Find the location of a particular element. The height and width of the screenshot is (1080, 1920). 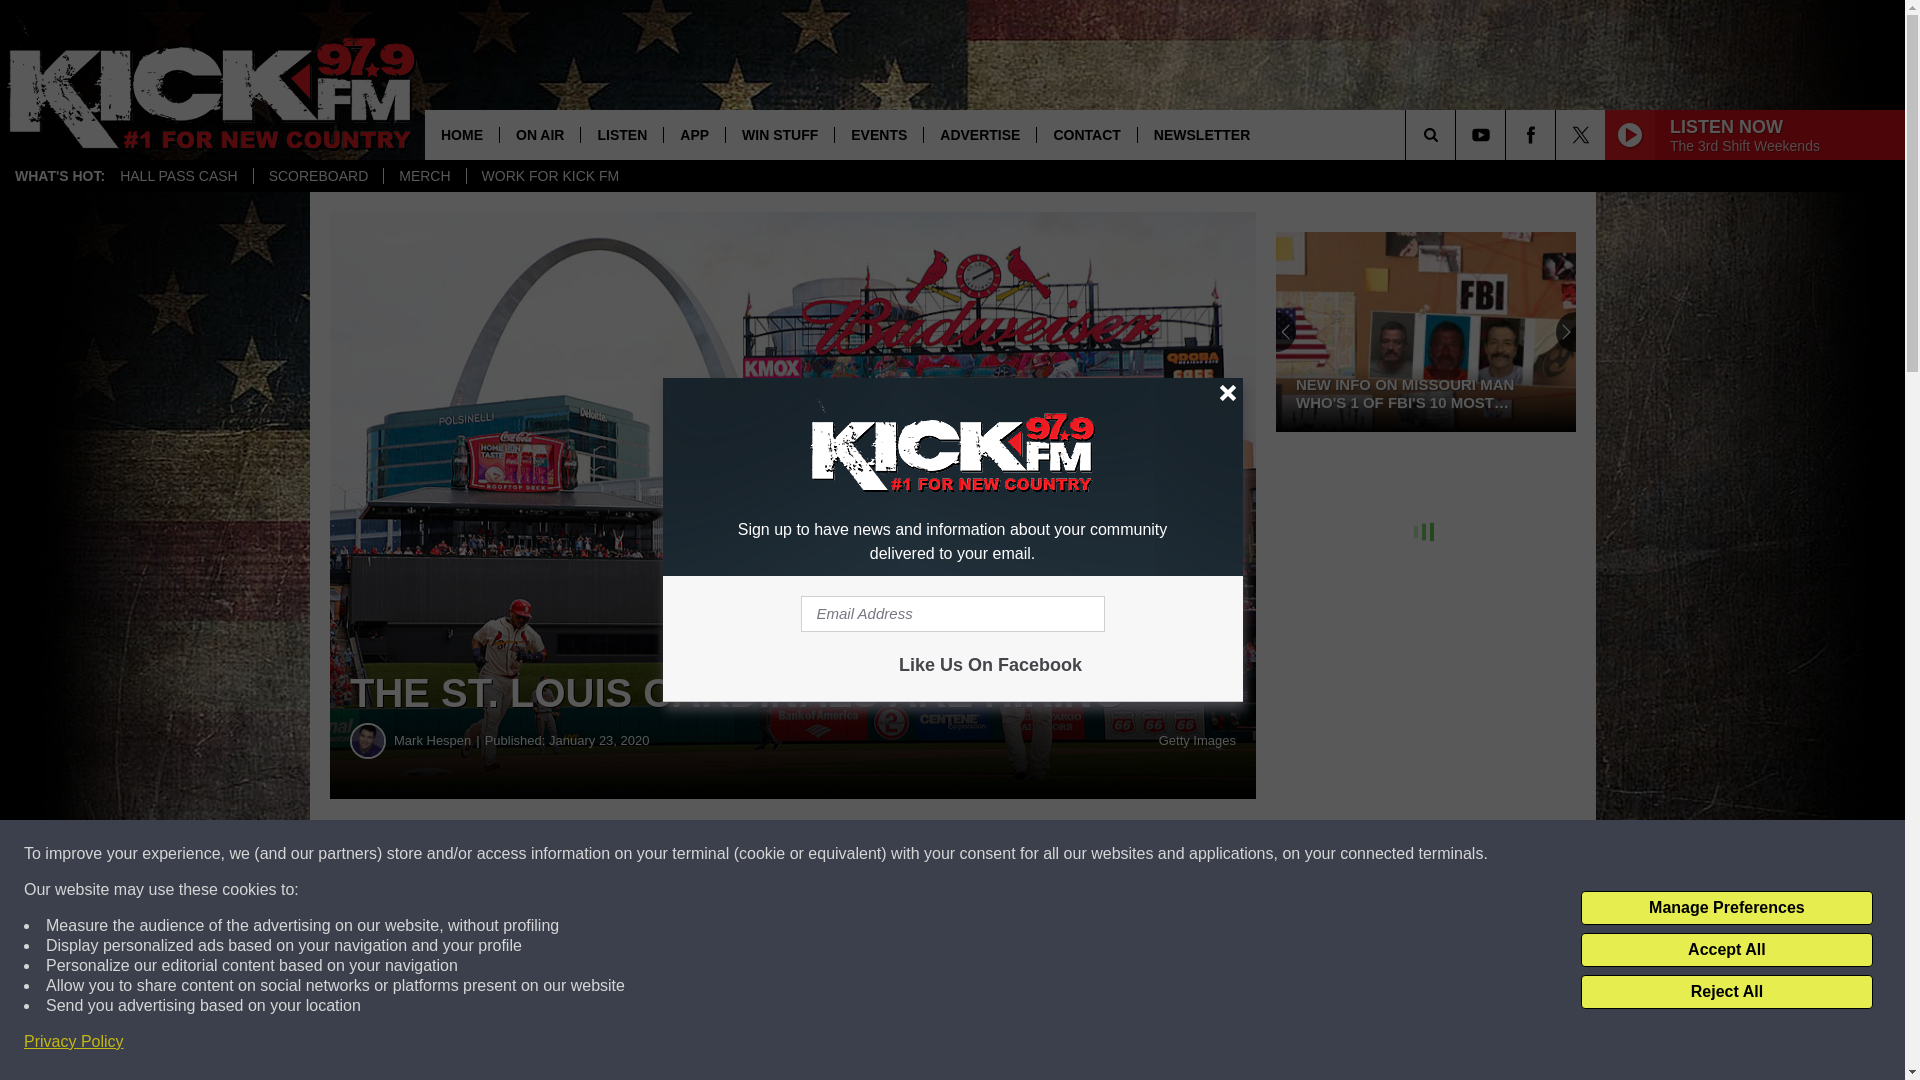

SCOREBOARD is located at coordinates (318, 176).